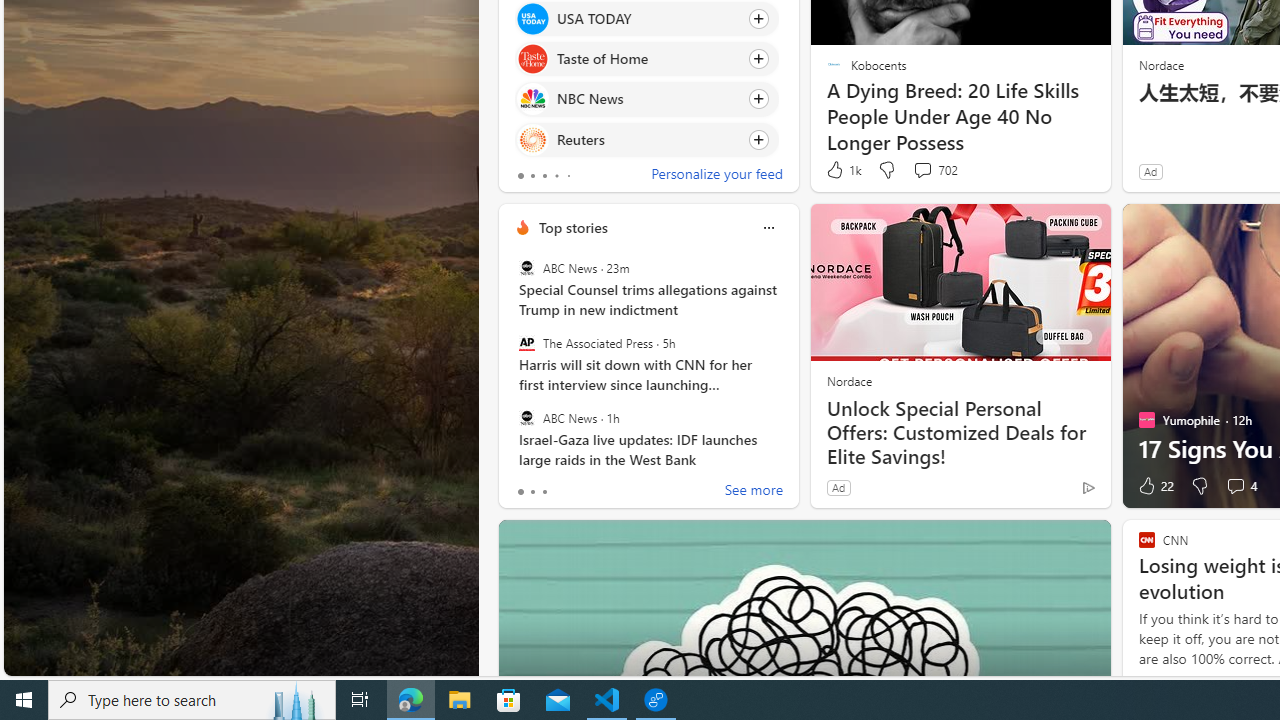 The image size is (1280, 720). I want to click on View comments 702 Comment, so click(934, 170).